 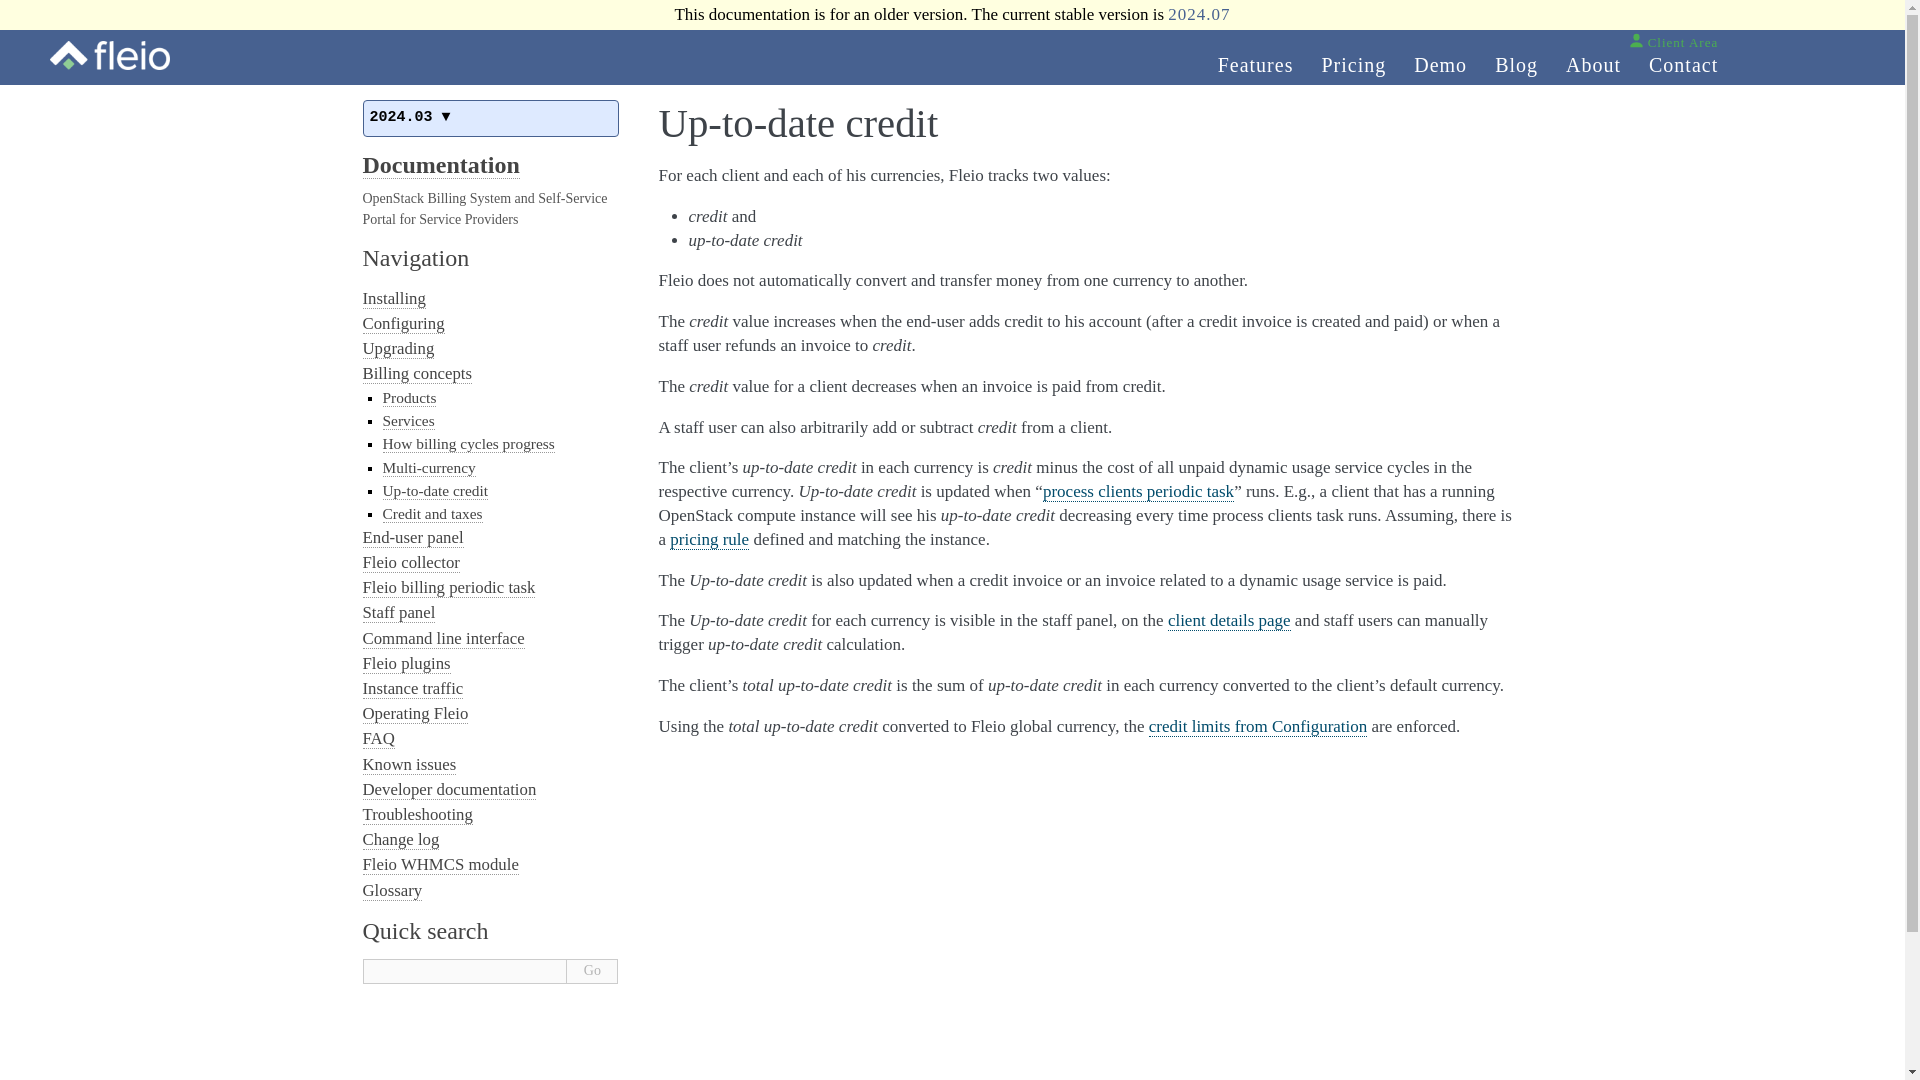 I want to click on Fleio: OpenStack Billing System and Control Panel, so click(x=110, y=56).